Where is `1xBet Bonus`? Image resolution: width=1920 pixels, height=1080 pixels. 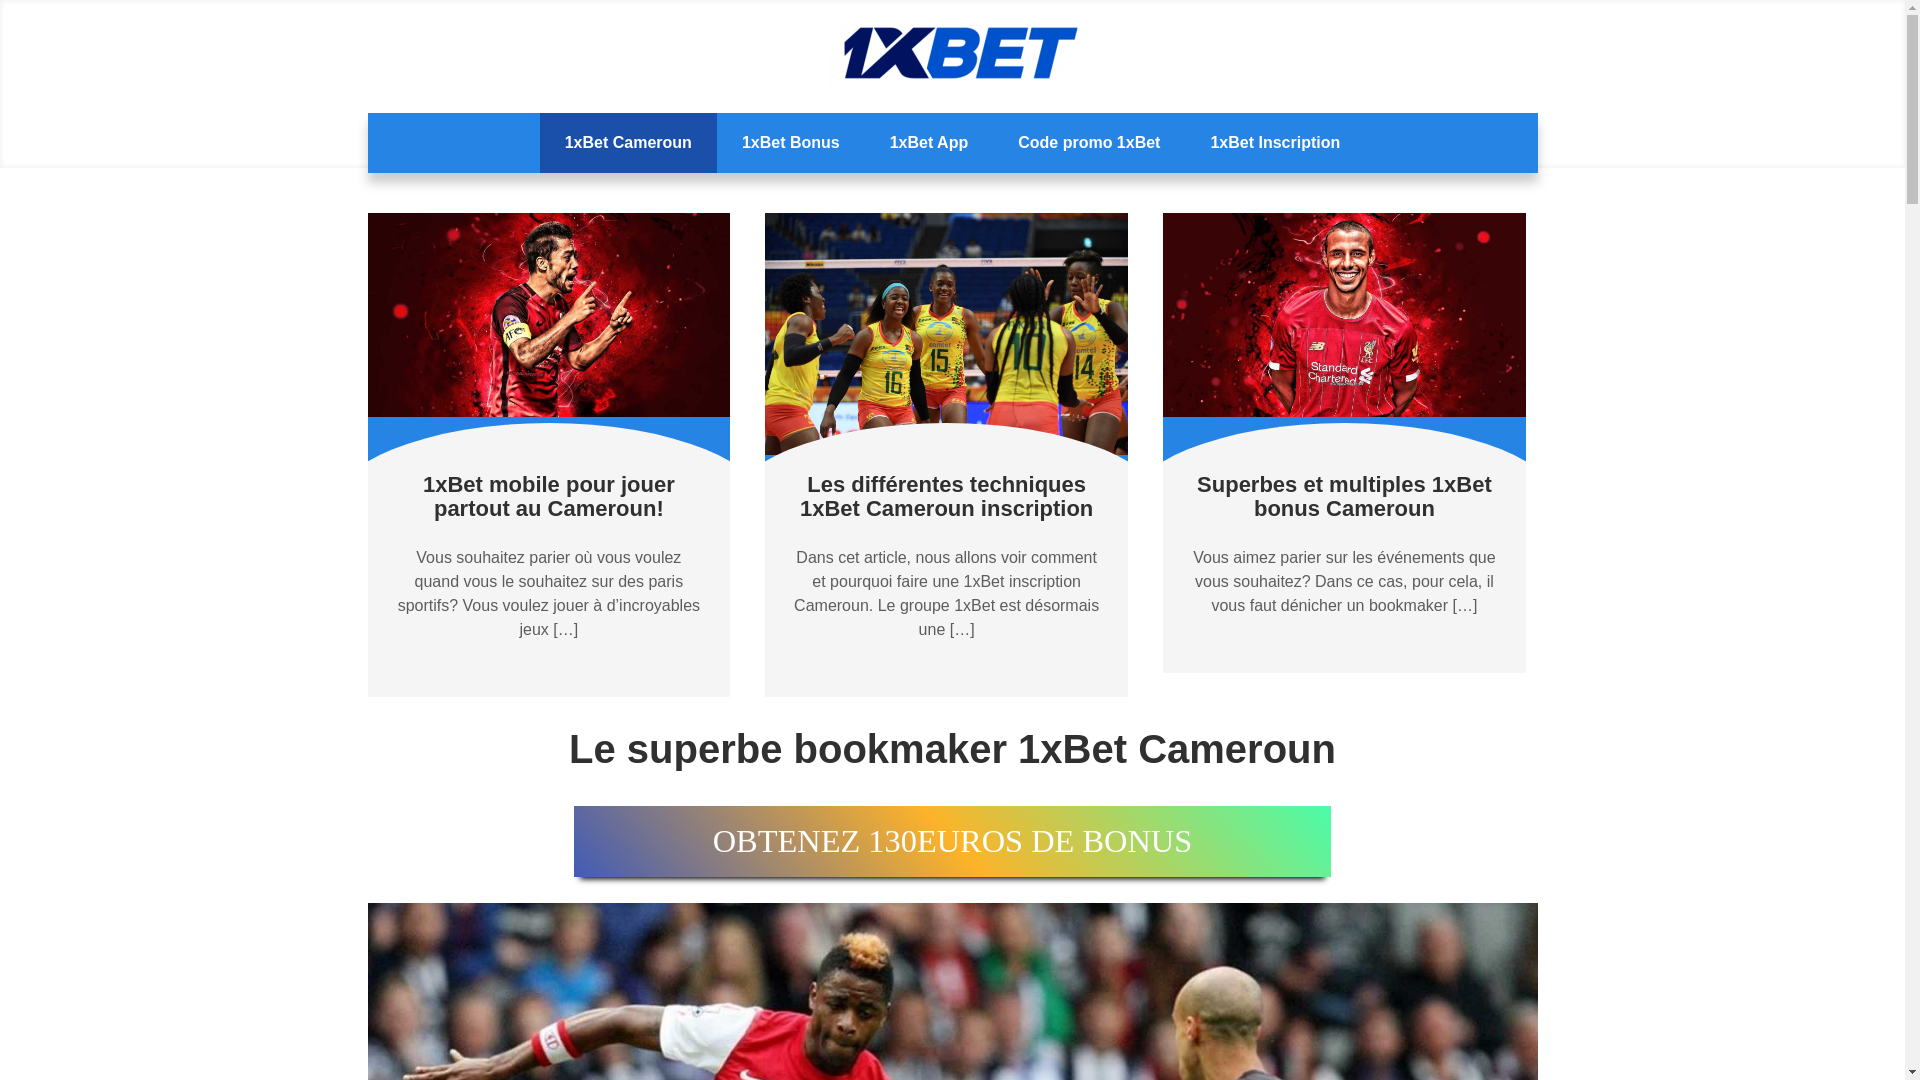 1xBet Bonus is located at coordinates (791, 143).